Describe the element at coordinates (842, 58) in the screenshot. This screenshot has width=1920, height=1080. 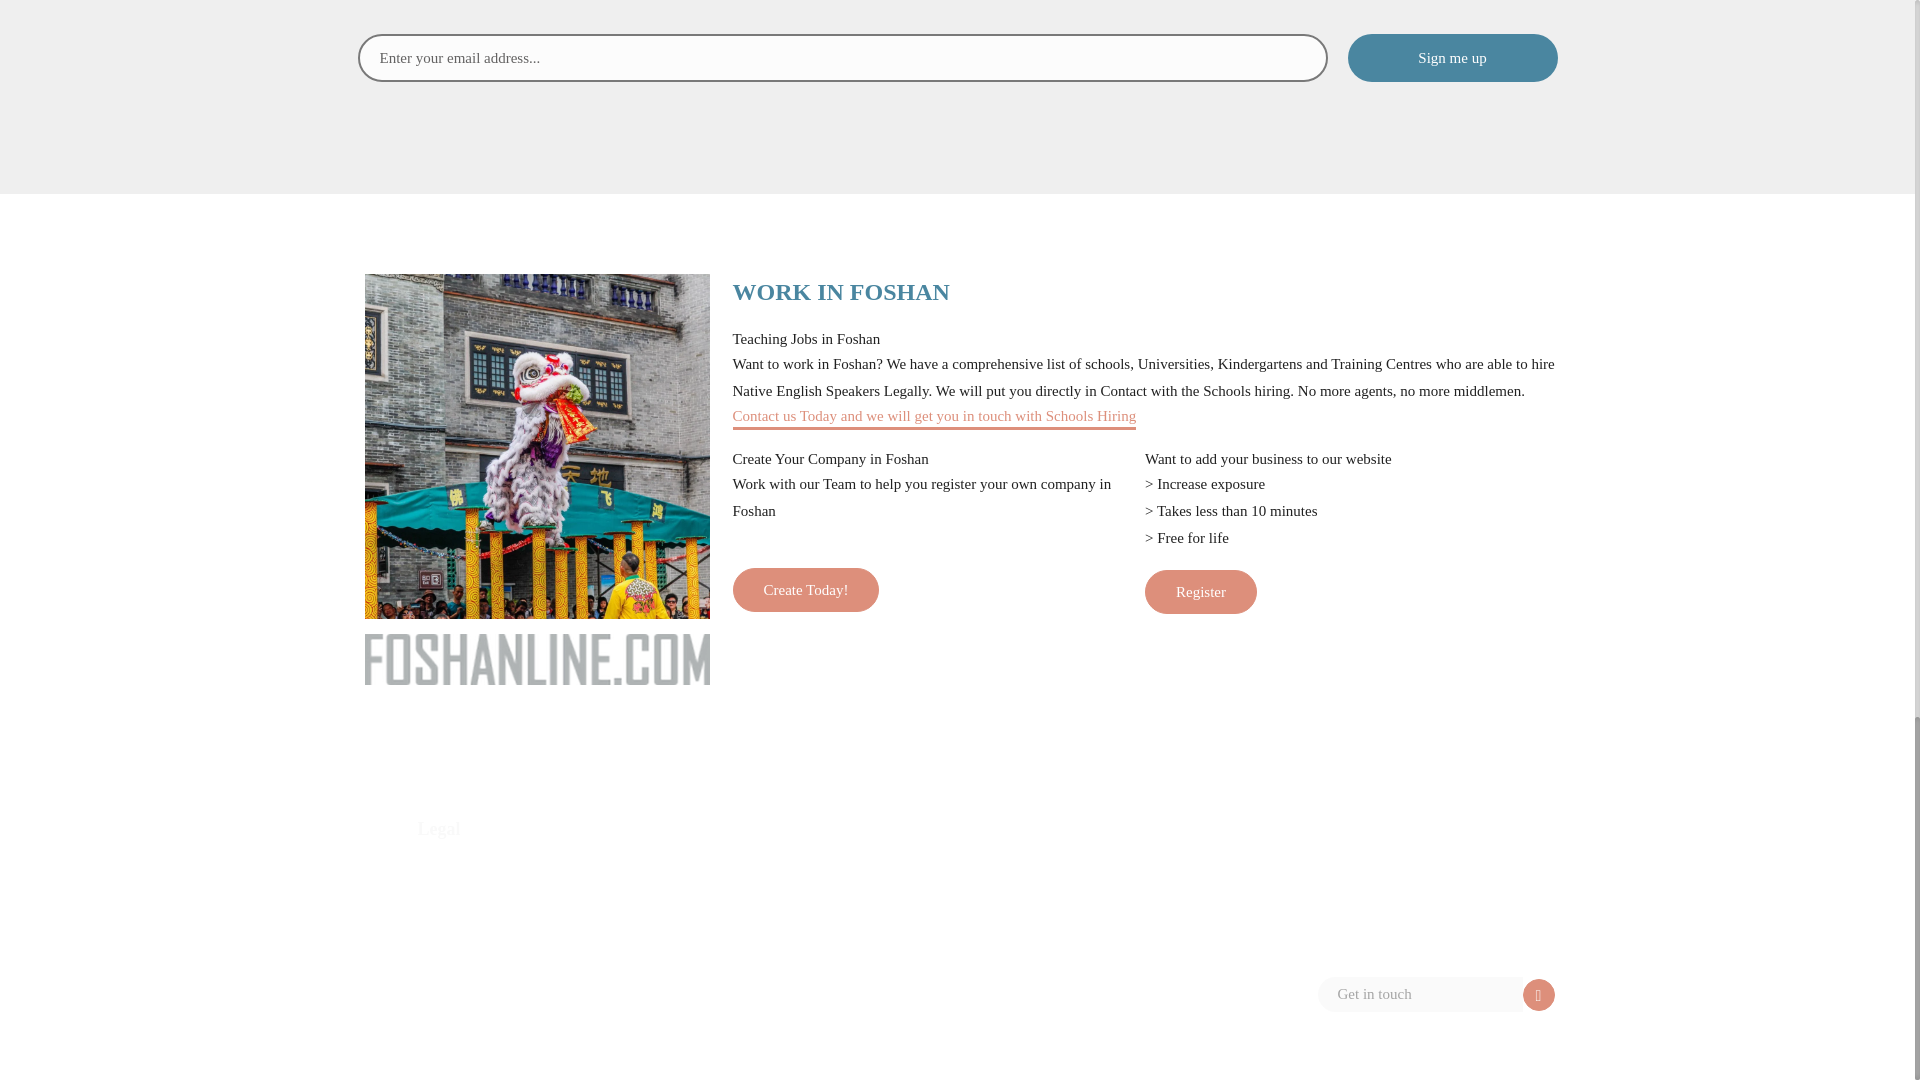
I see `Enter your email address...` at that location.